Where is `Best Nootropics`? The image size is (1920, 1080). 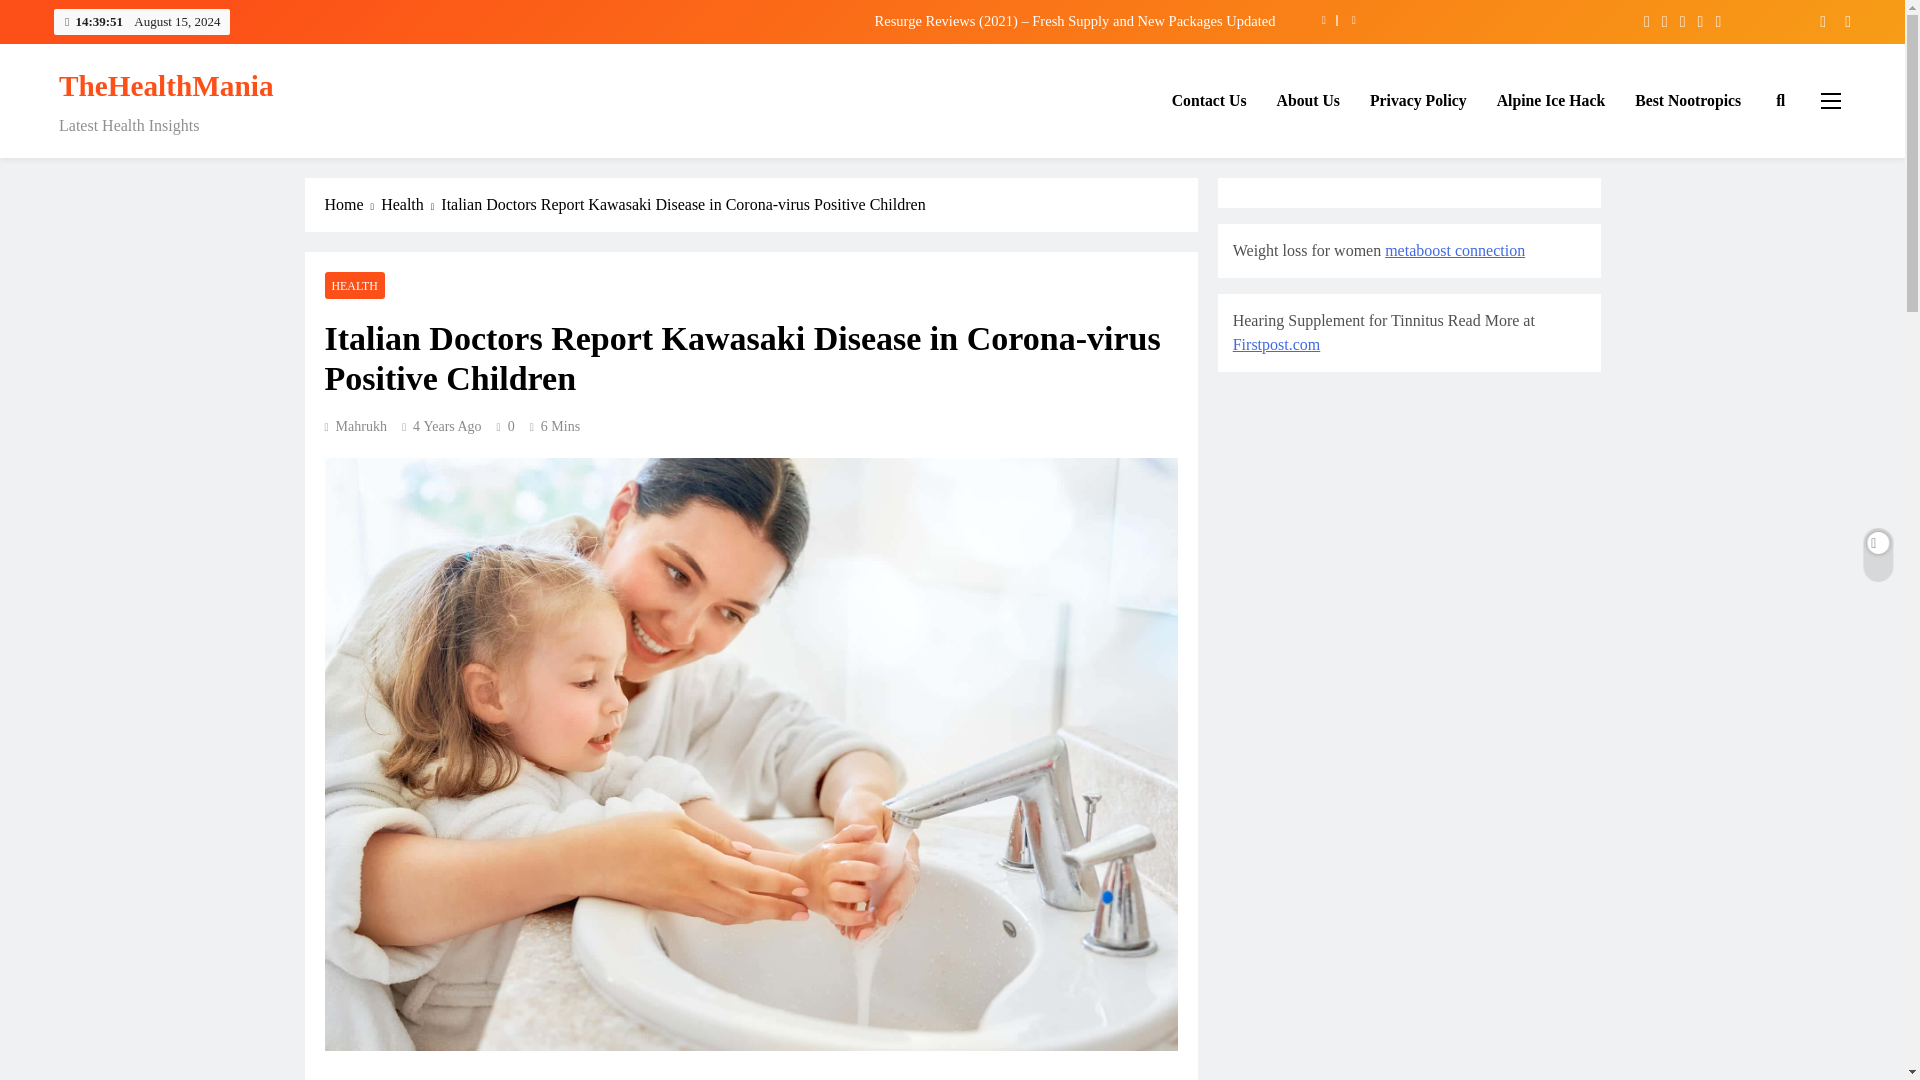
Best Nootropics is located at coordinates (1688, 101).